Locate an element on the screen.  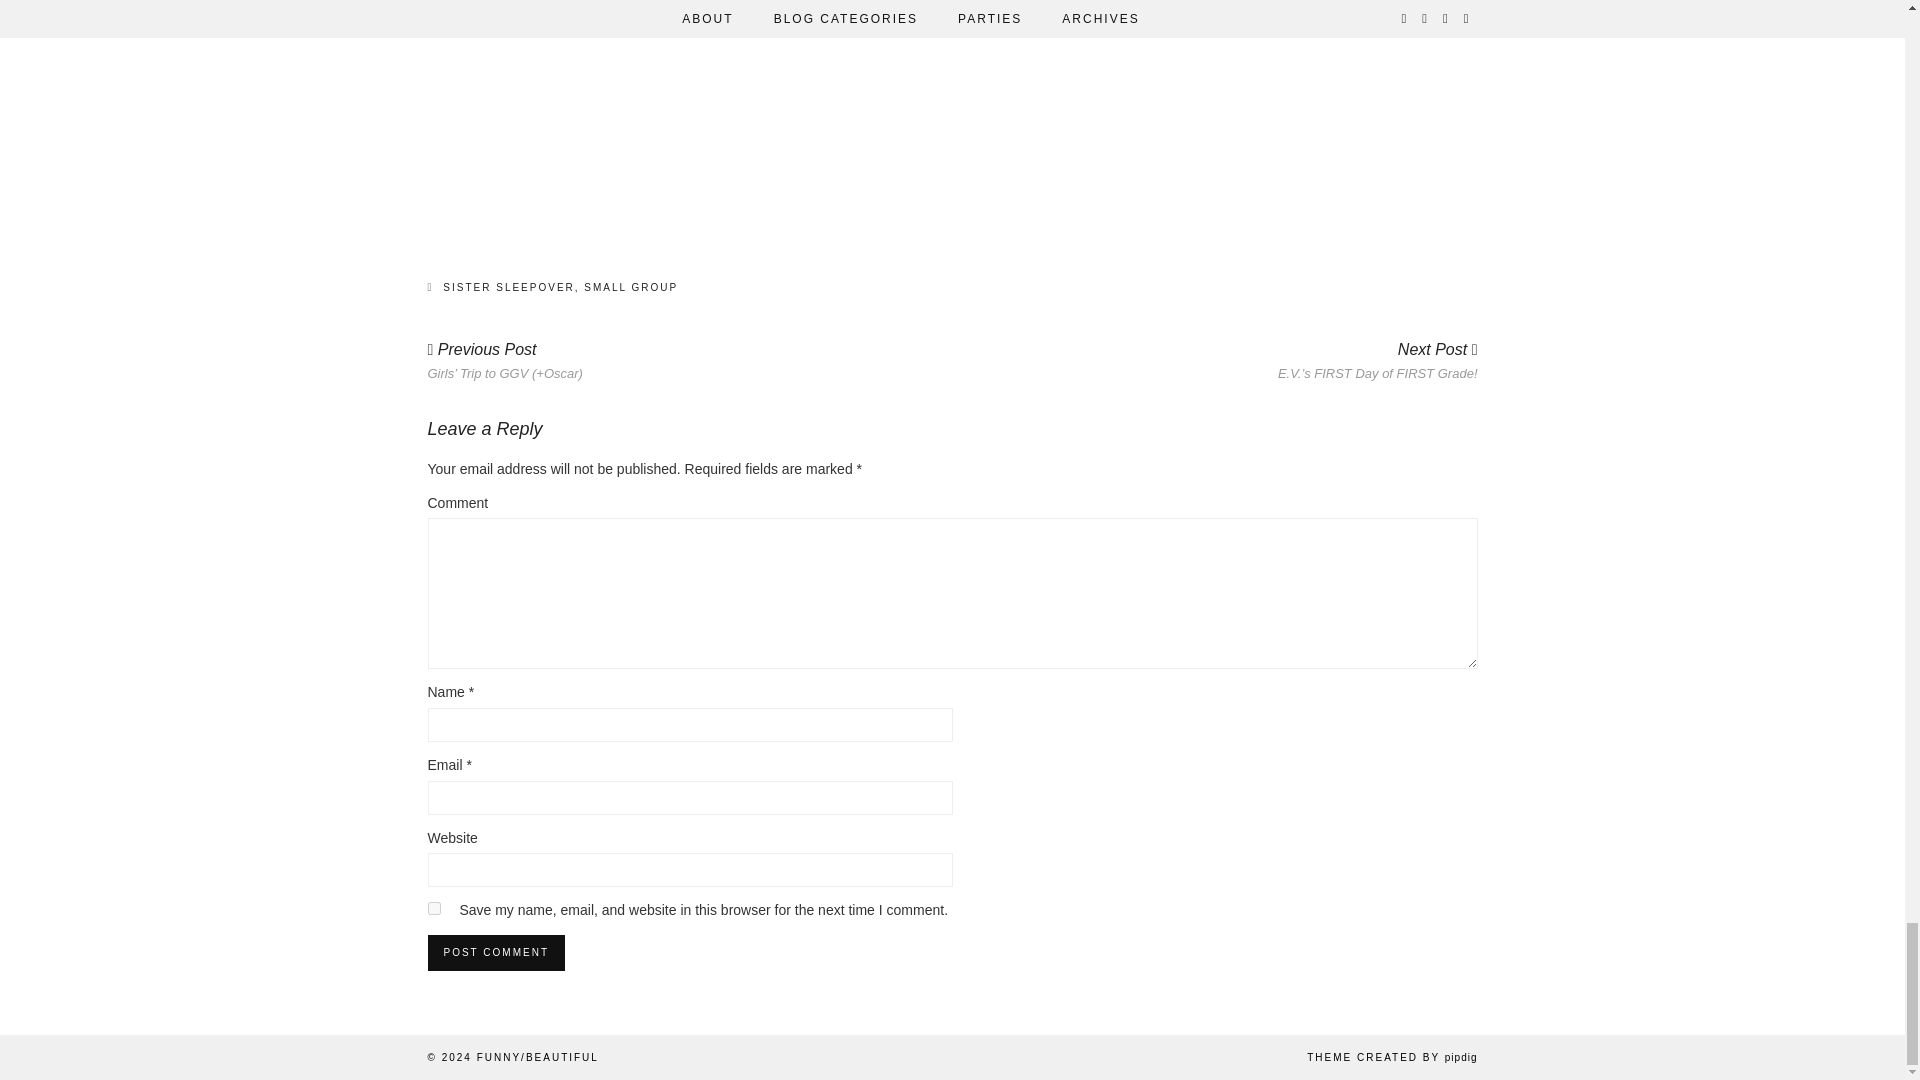
SMALL GROUP is located at coordinates (630, 286).